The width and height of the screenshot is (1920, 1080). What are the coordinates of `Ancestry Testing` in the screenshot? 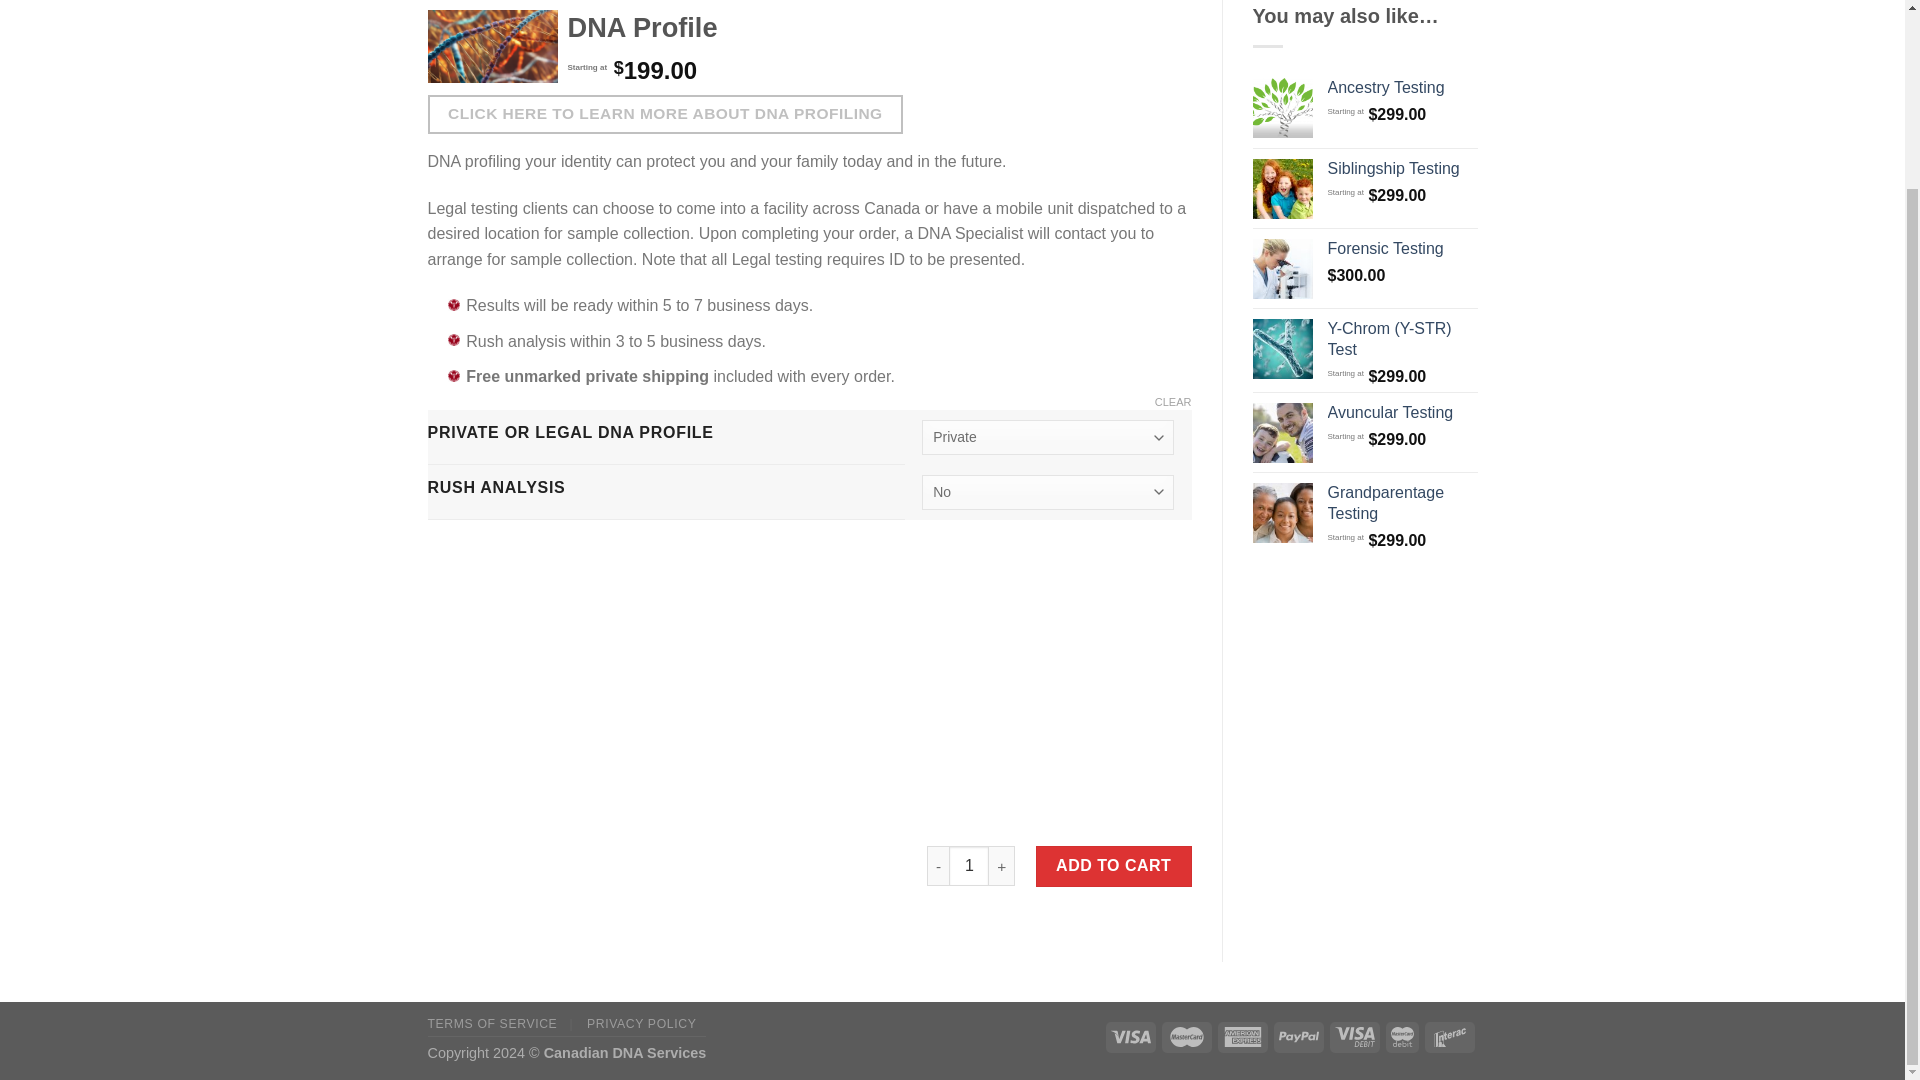 It's located at (1403, 88).